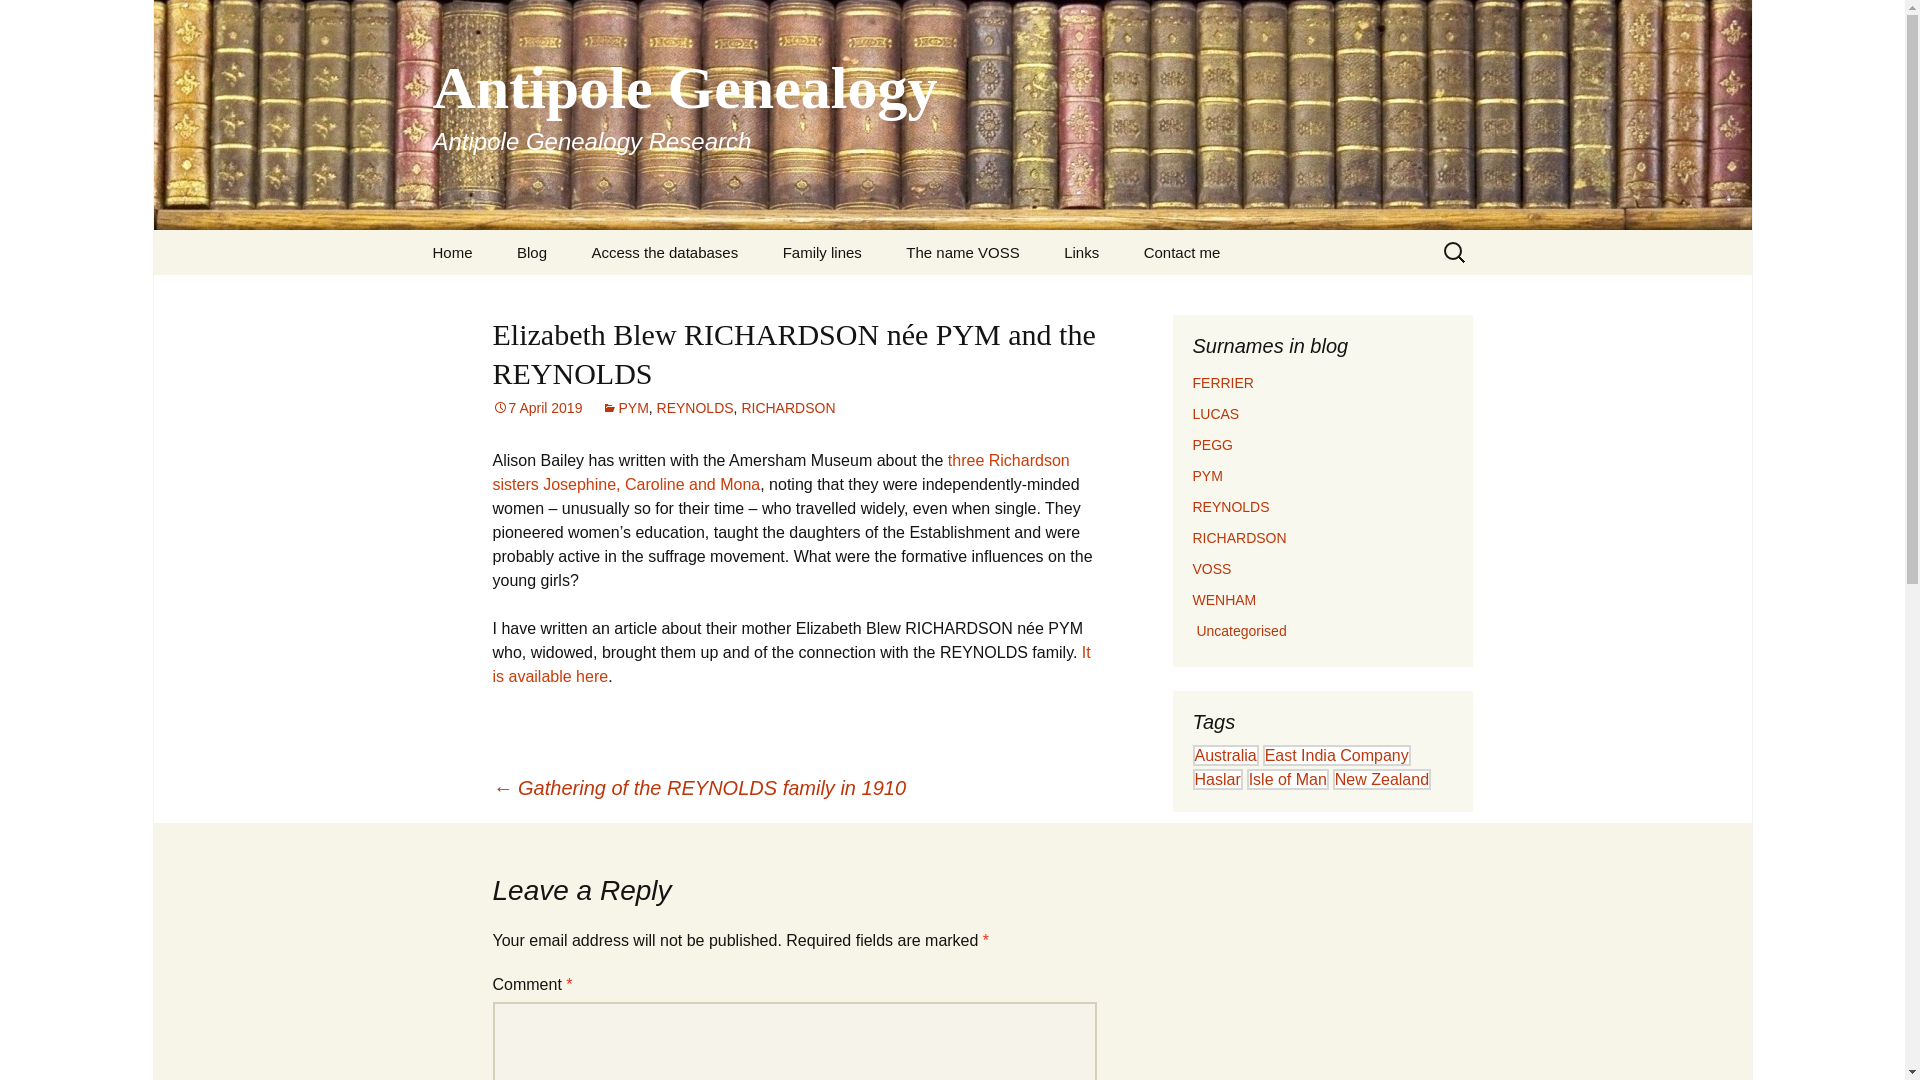  What do you see at coordinates (1182, 252) in the screenshot?
I see `Contact me` at bounding box center [1182, 252].